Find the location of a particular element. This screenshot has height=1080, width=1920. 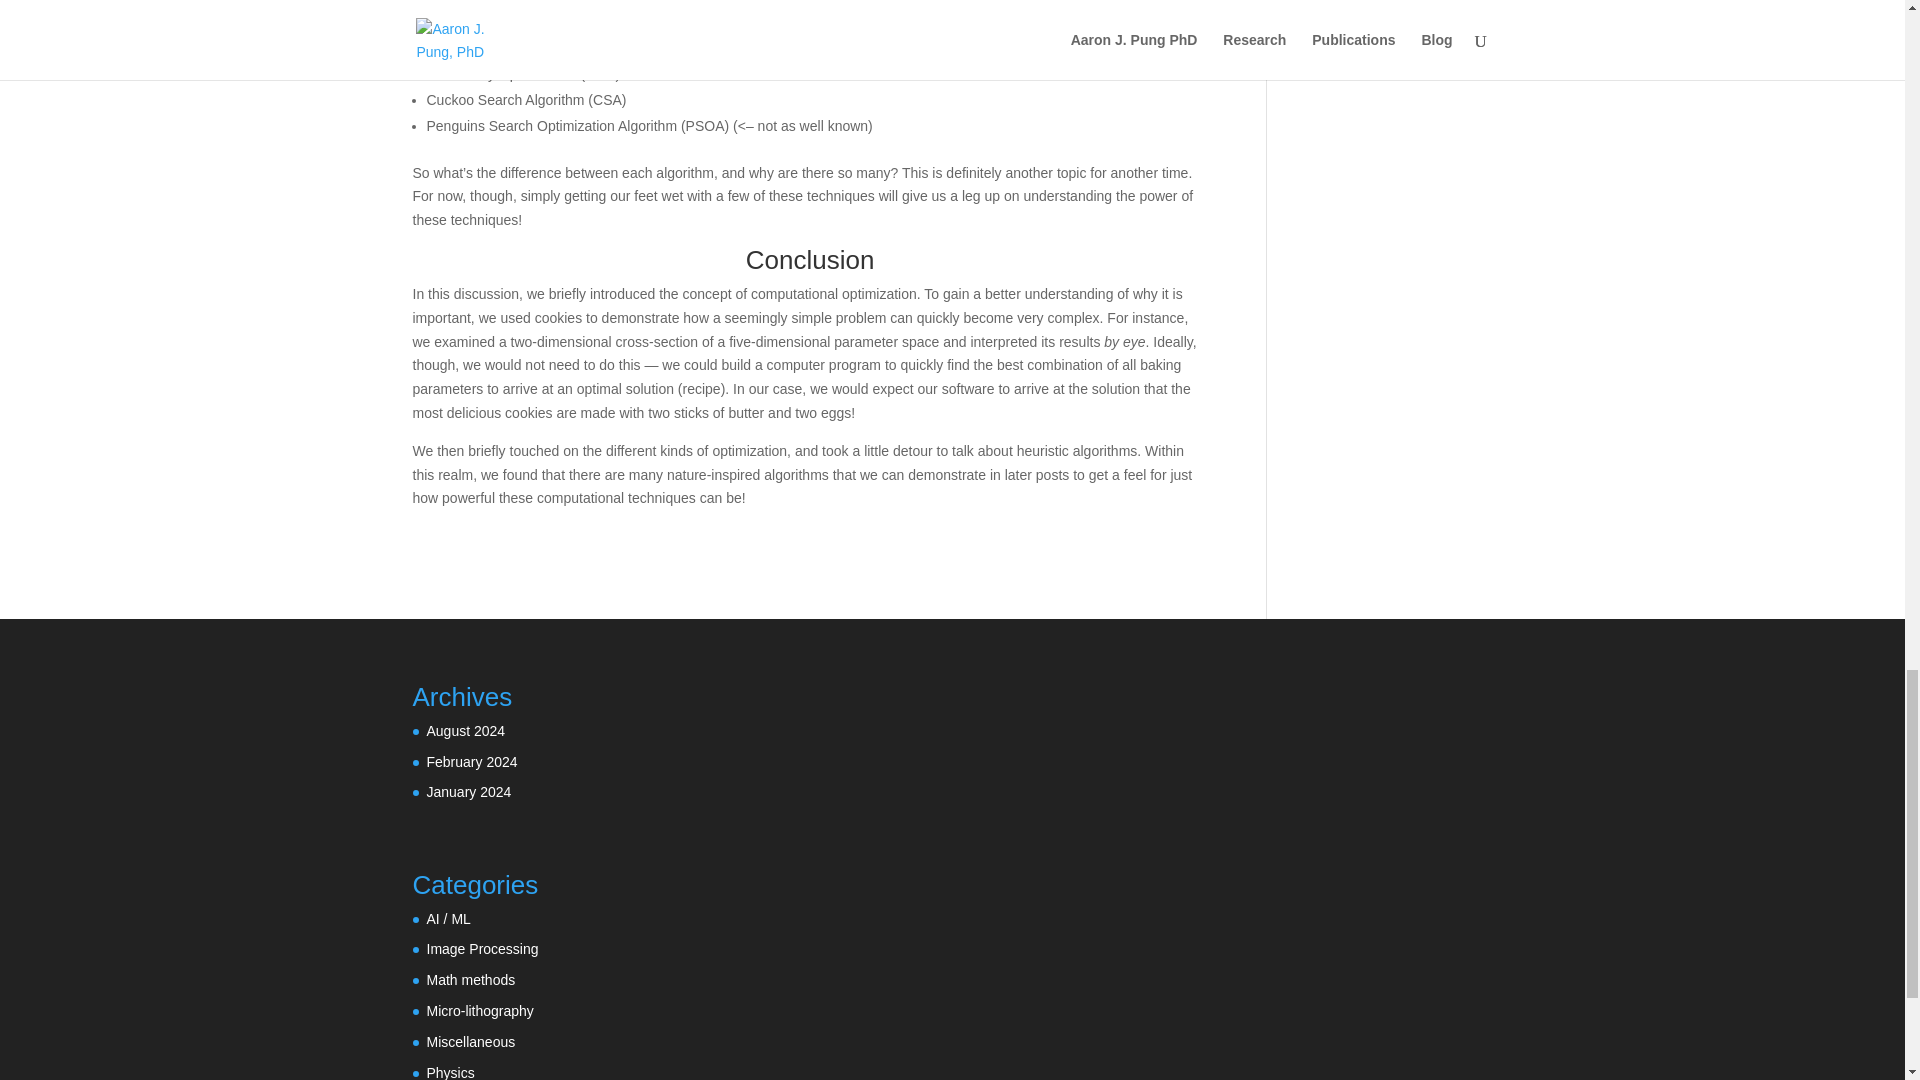

Physics is located at coordinates (450, 1072).